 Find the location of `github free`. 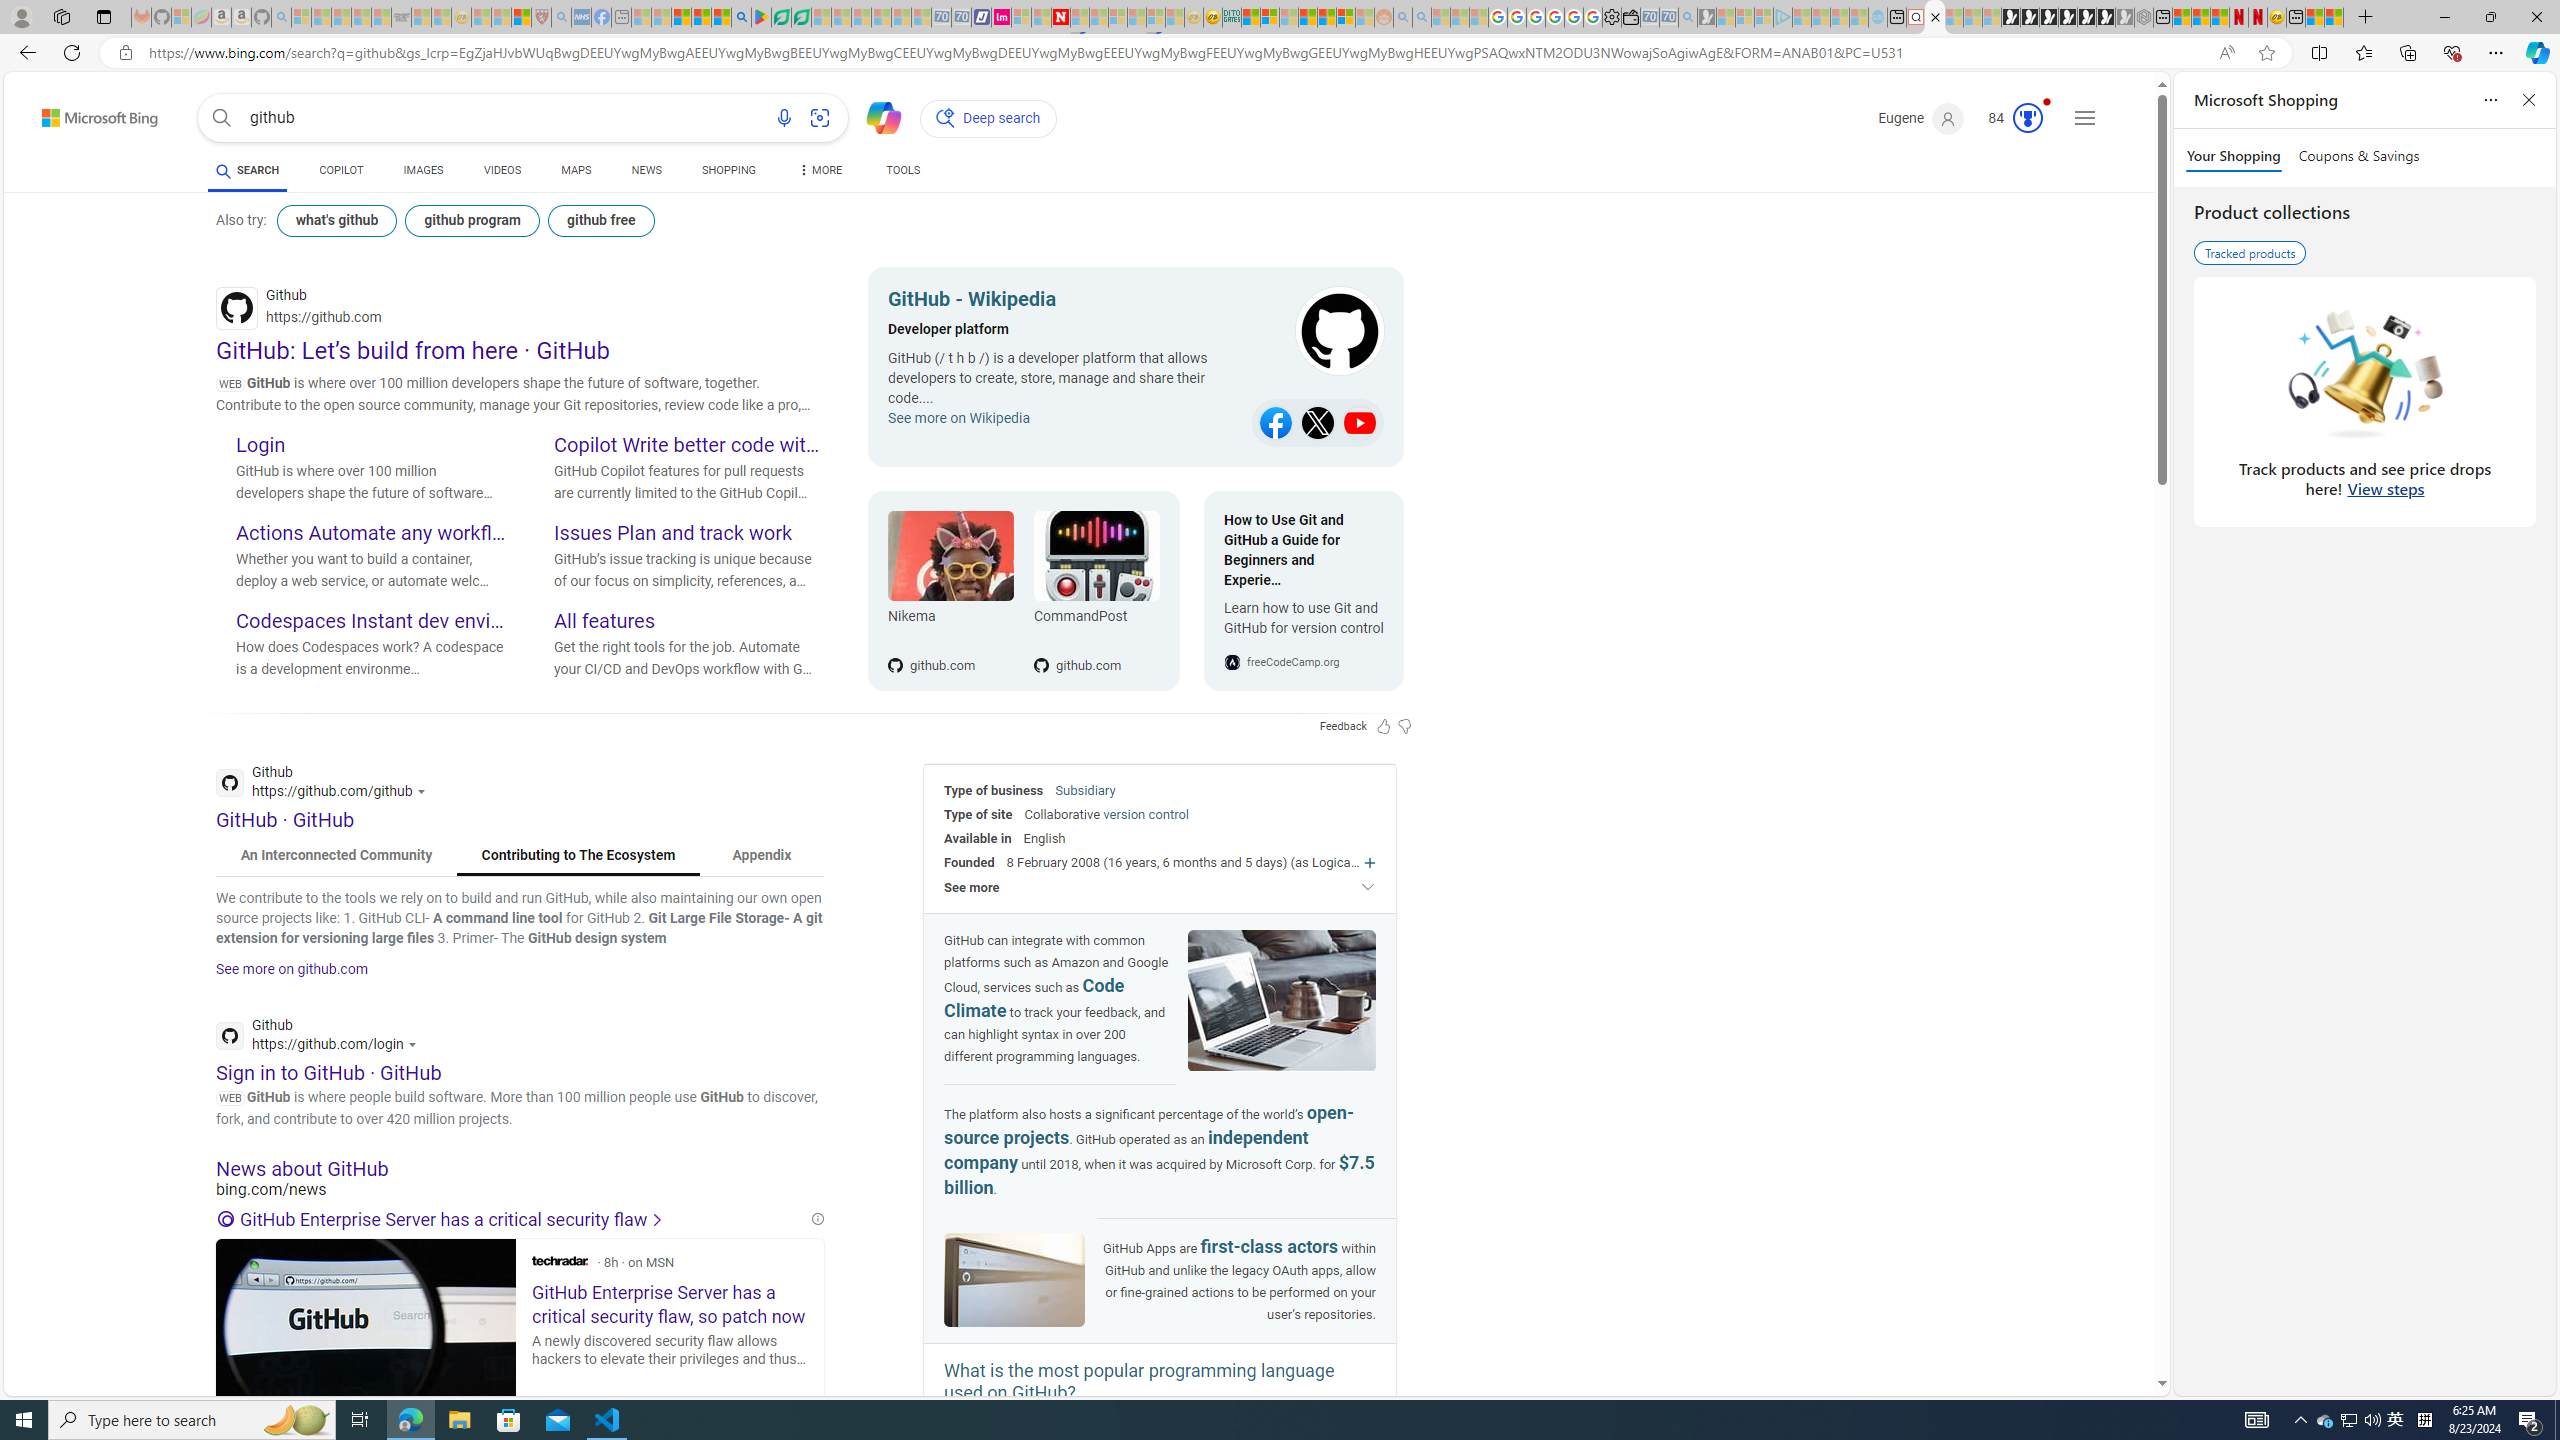

github free is located at coordinates (600, 220).